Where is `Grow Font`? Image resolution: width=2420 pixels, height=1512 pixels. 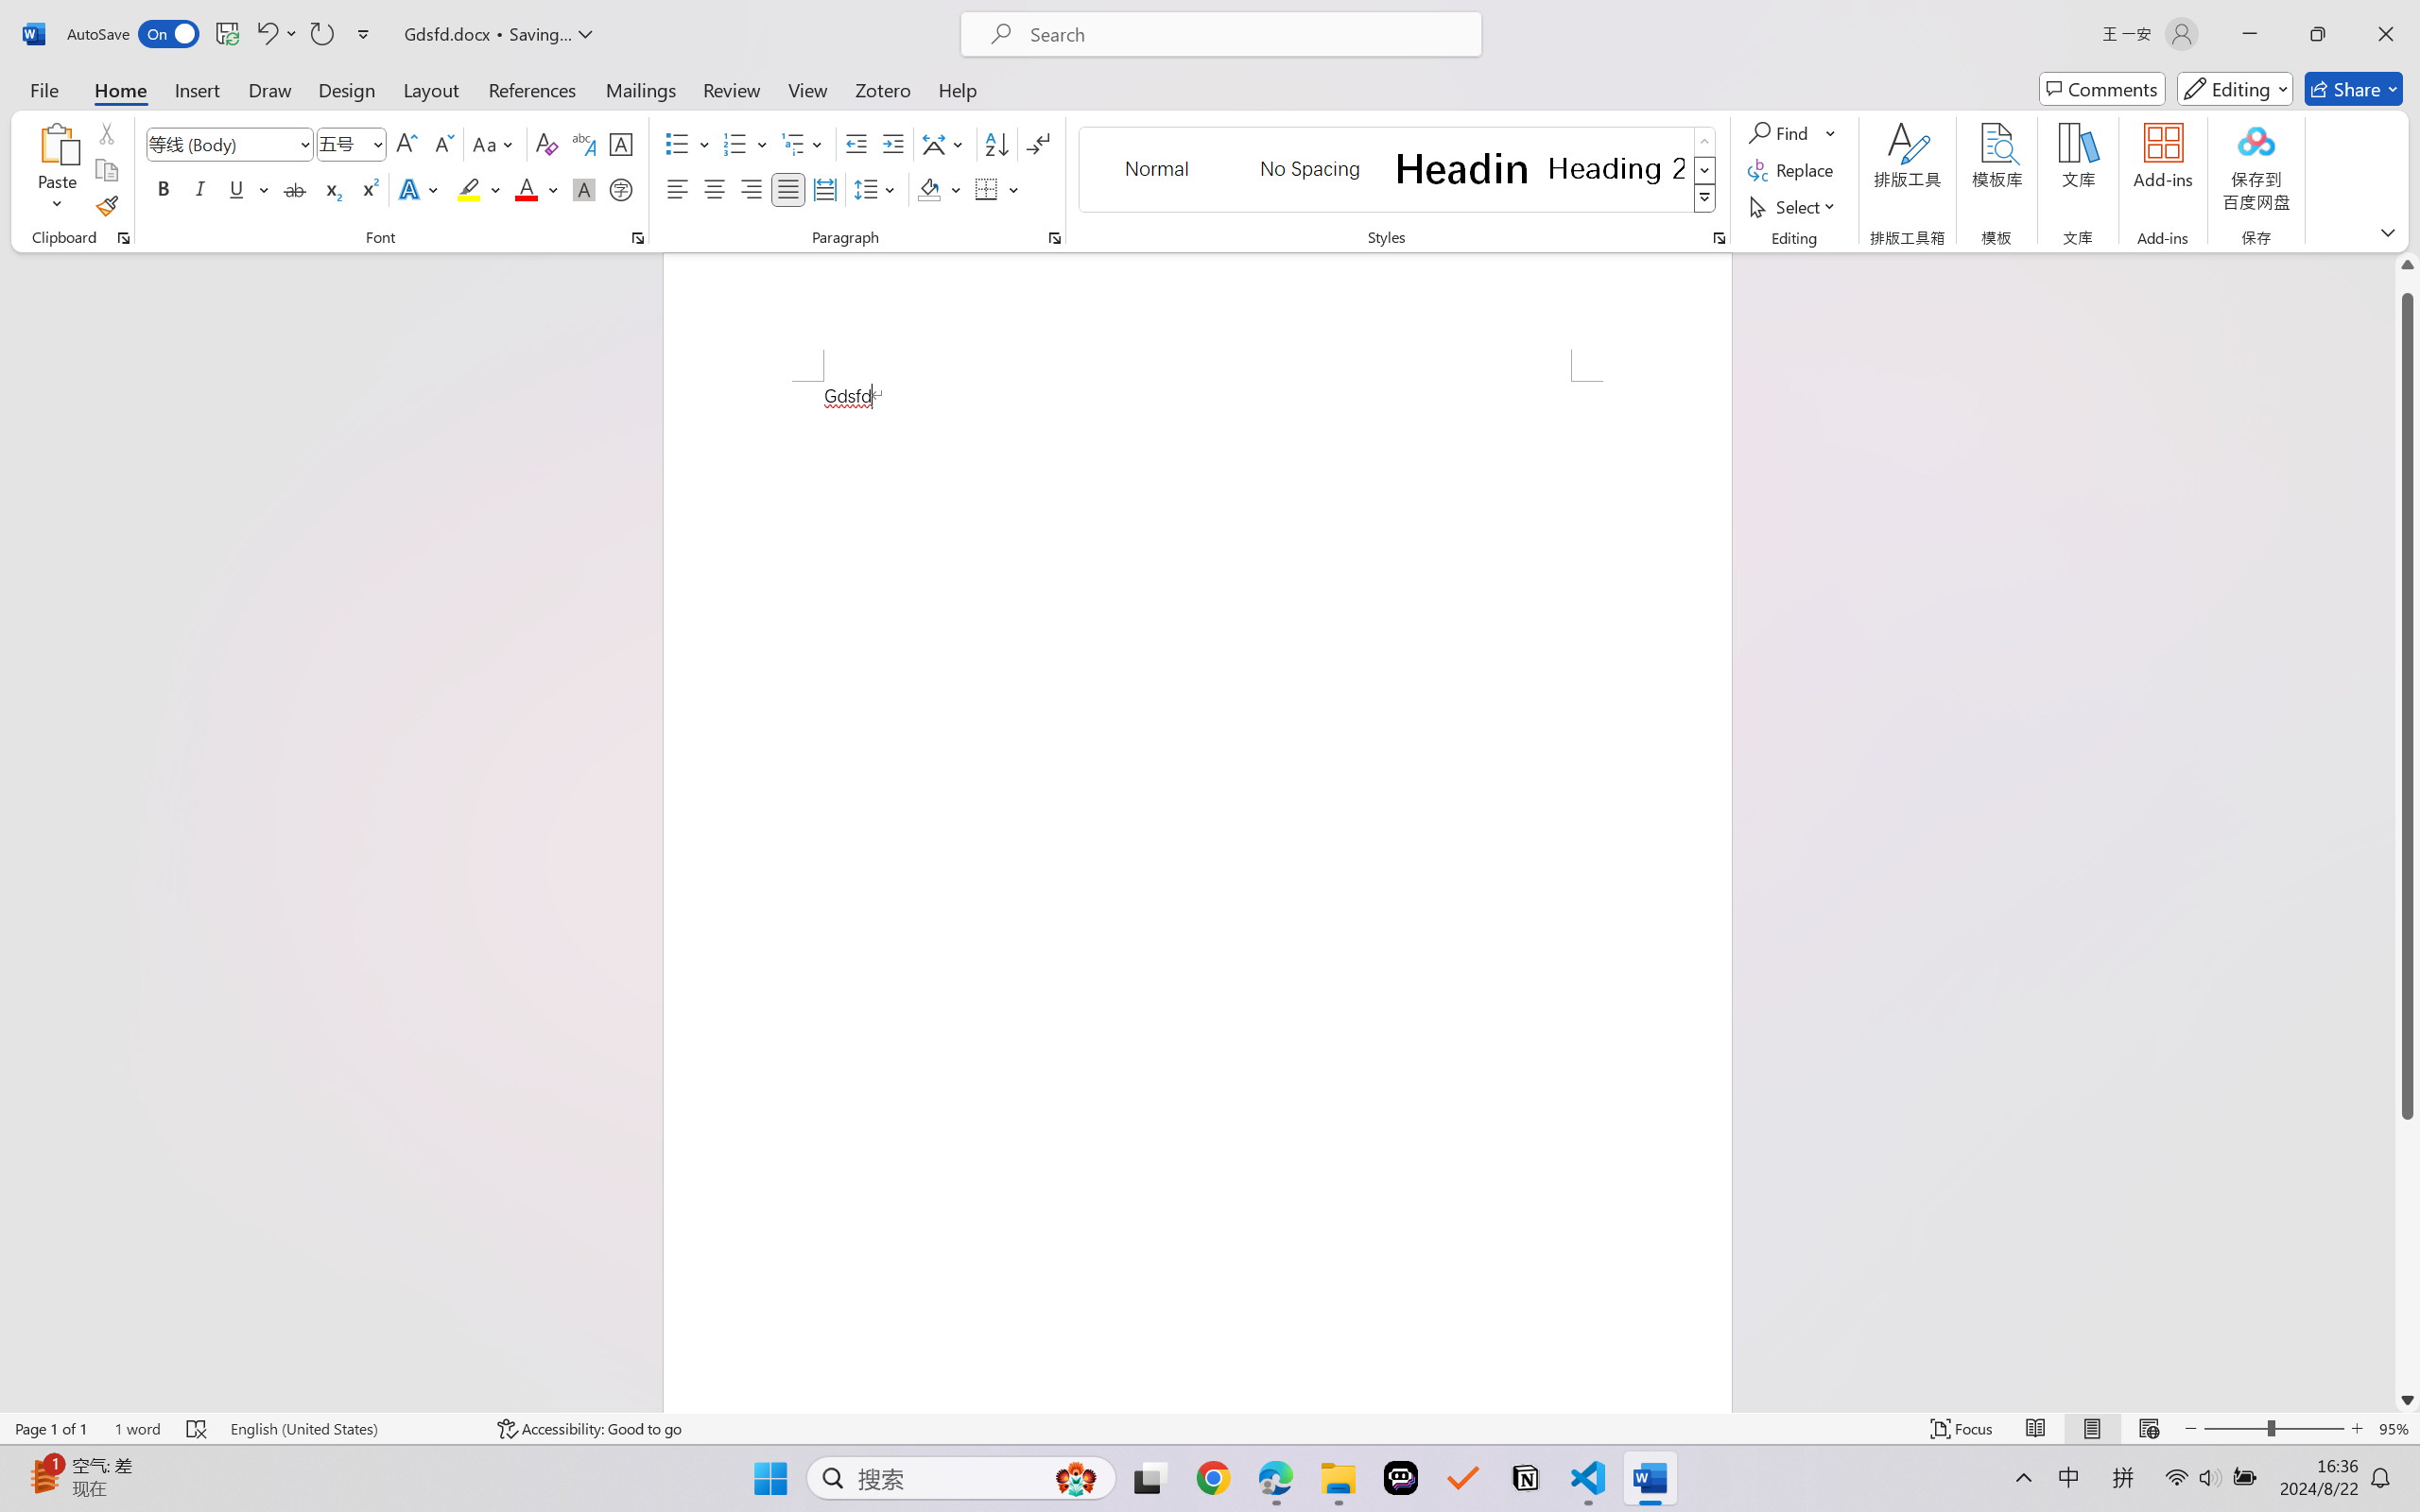 Grow Font is located at coordinates (406, 144).